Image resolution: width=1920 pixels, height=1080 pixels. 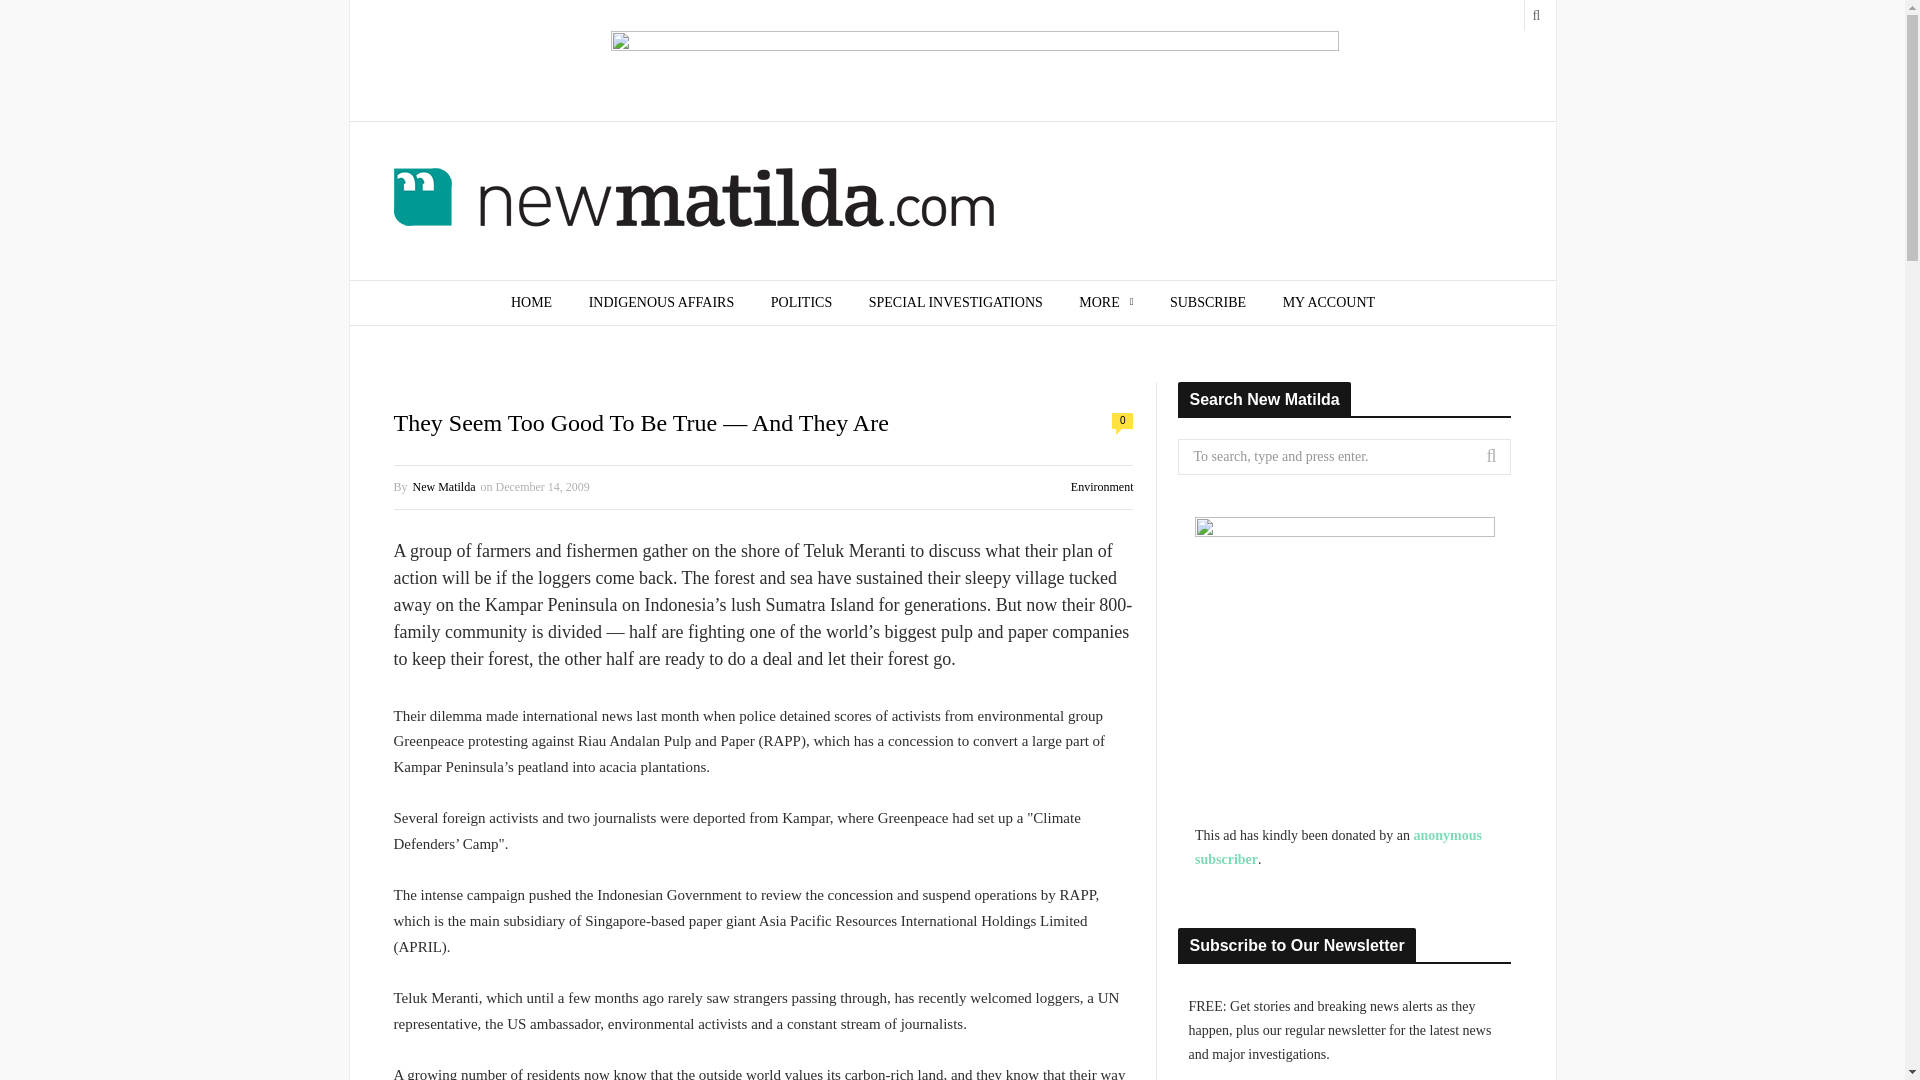 What do you see at coordinates (444, 486) in the screenshot?
I see `Posts by New Matilda` at bounding box center [444, 486].